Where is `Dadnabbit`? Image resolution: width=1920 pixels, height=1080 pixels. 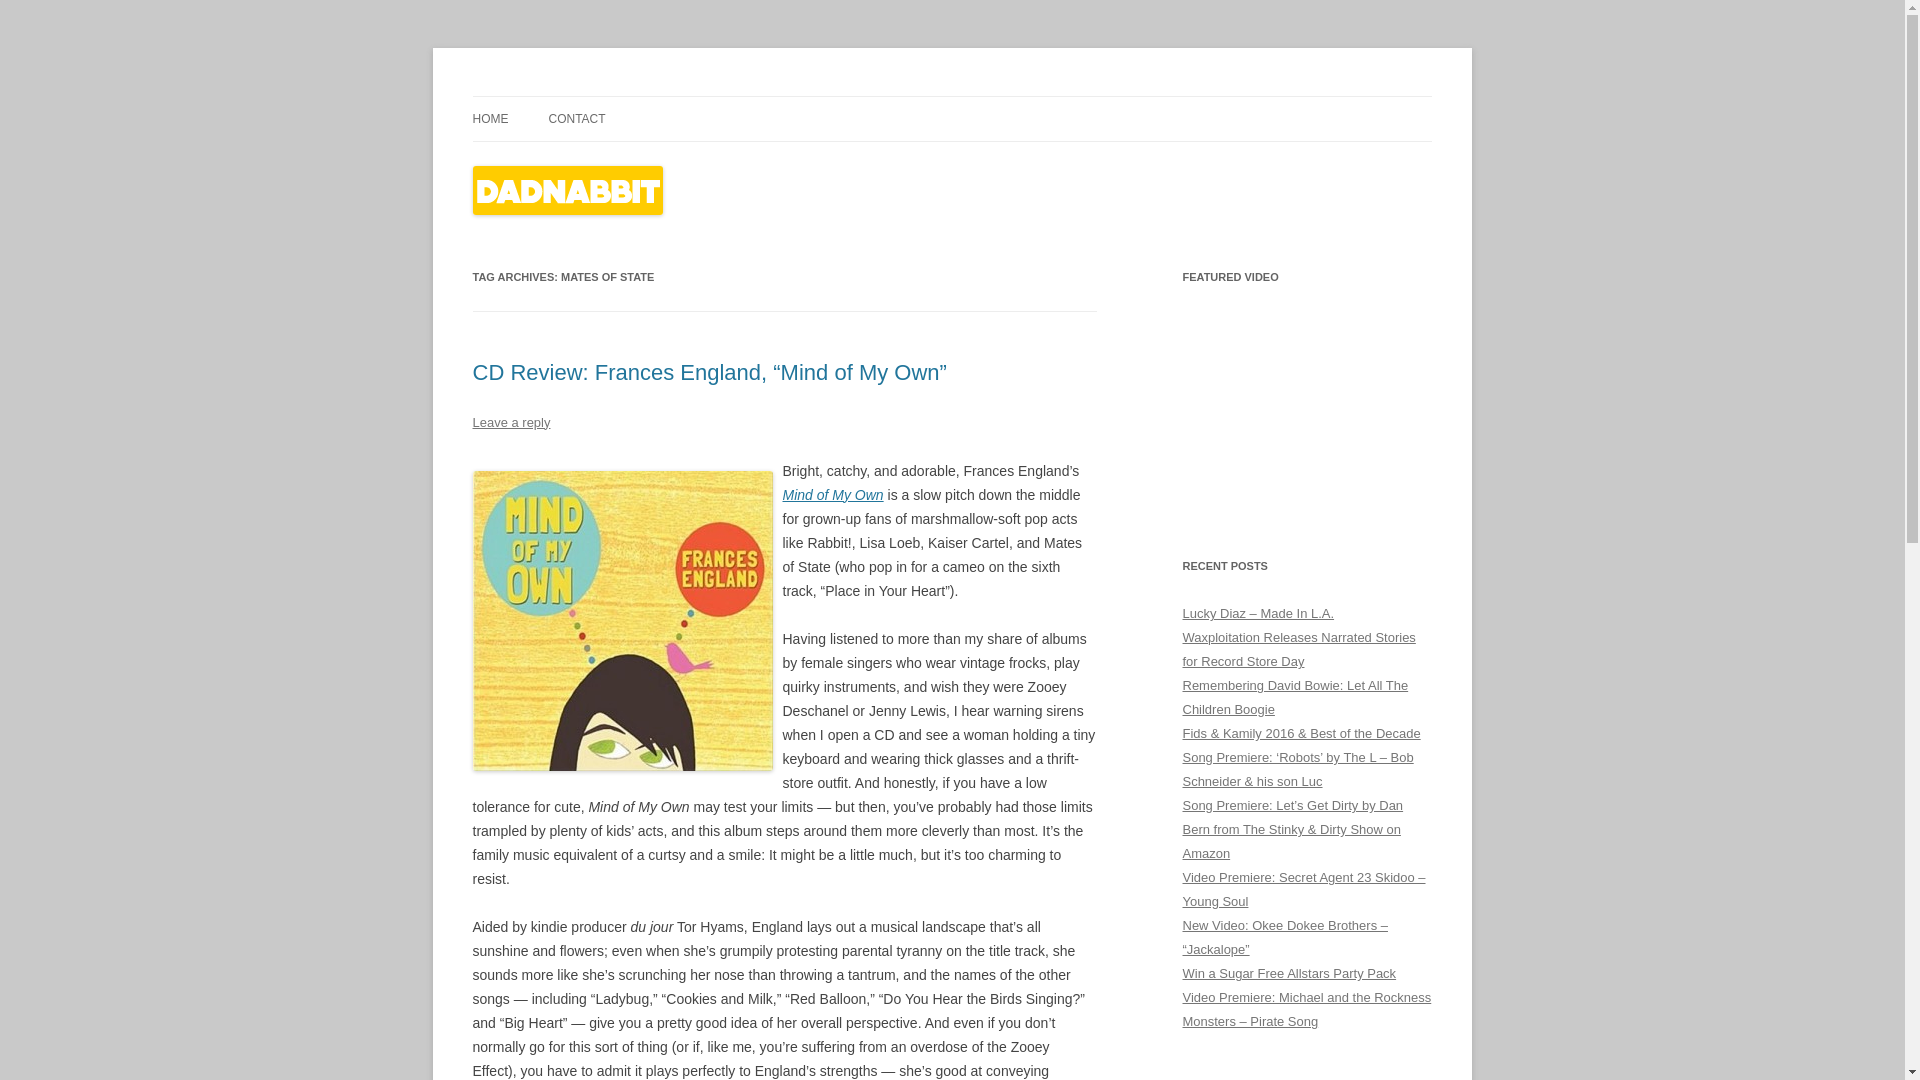 Dadnabbit is located at coordinates (536, 96).